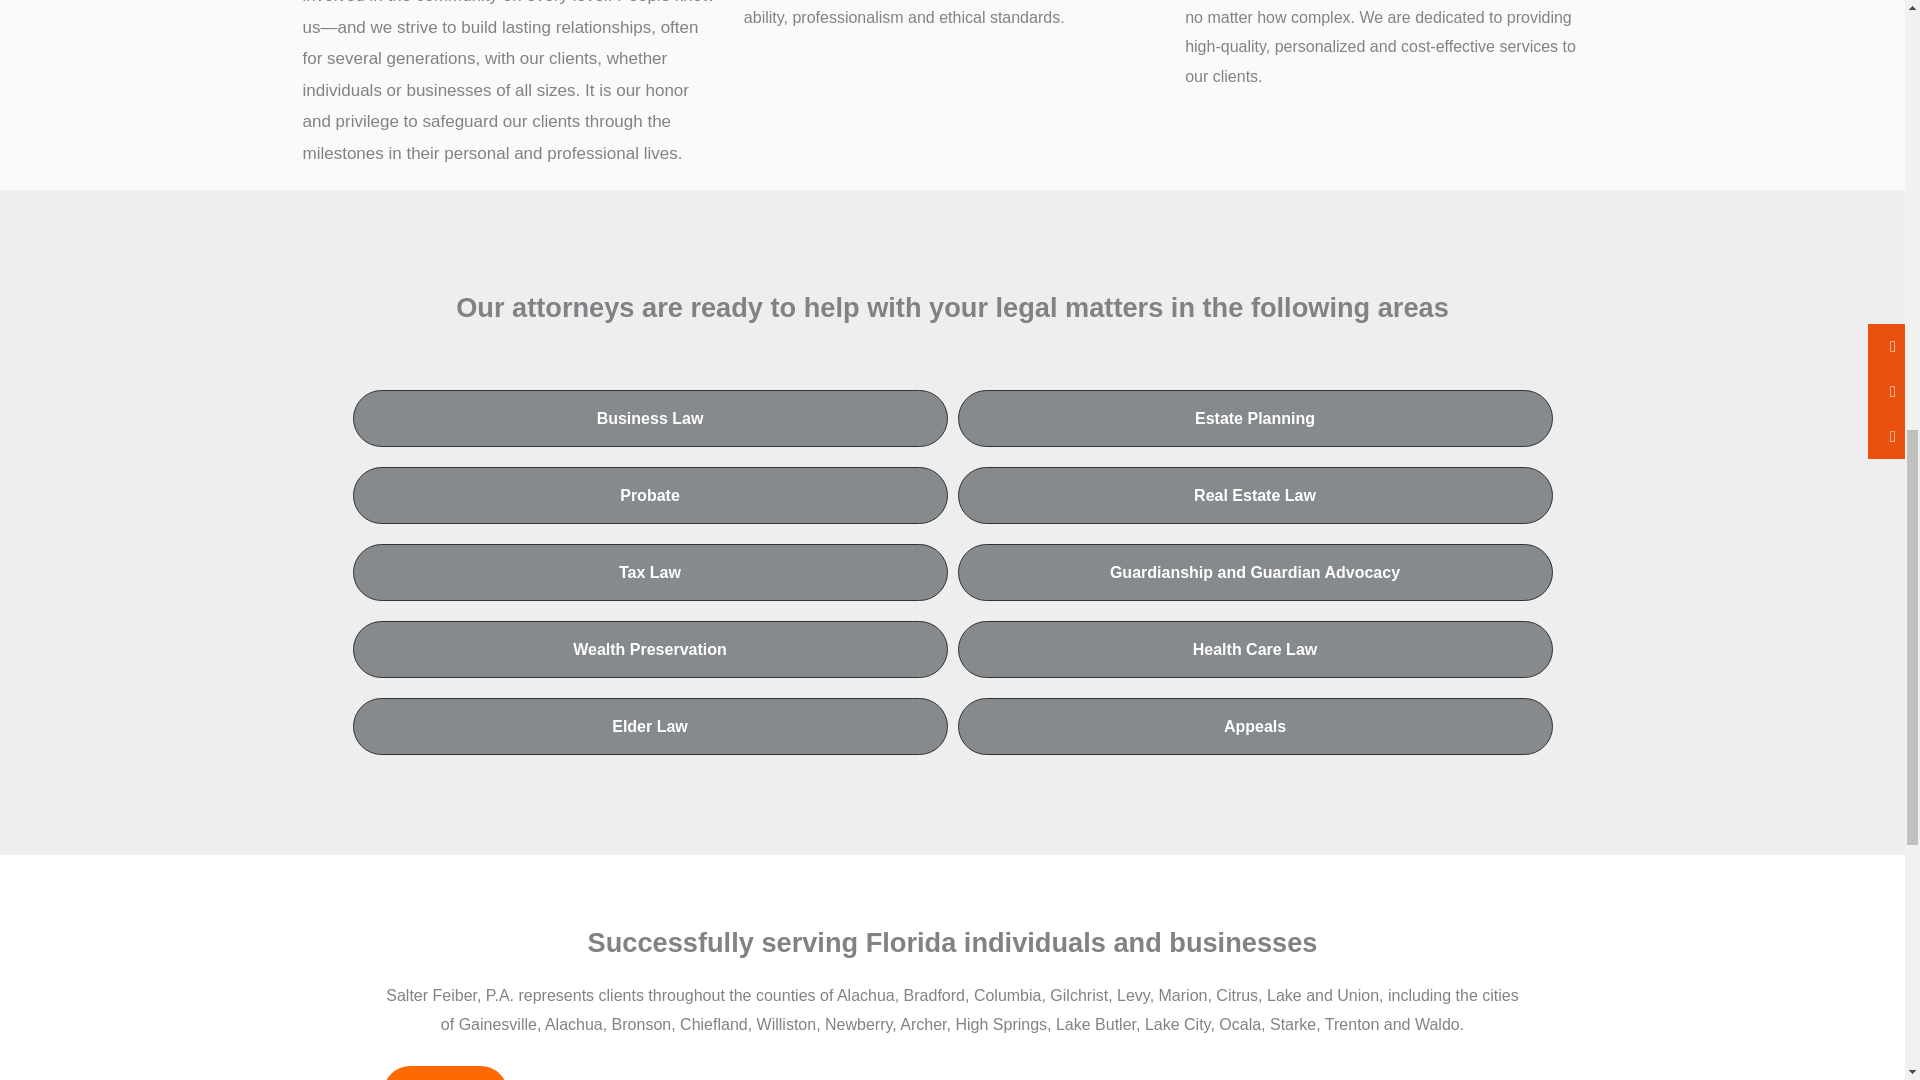  I want to click on Appeals, so click(1256, 726).